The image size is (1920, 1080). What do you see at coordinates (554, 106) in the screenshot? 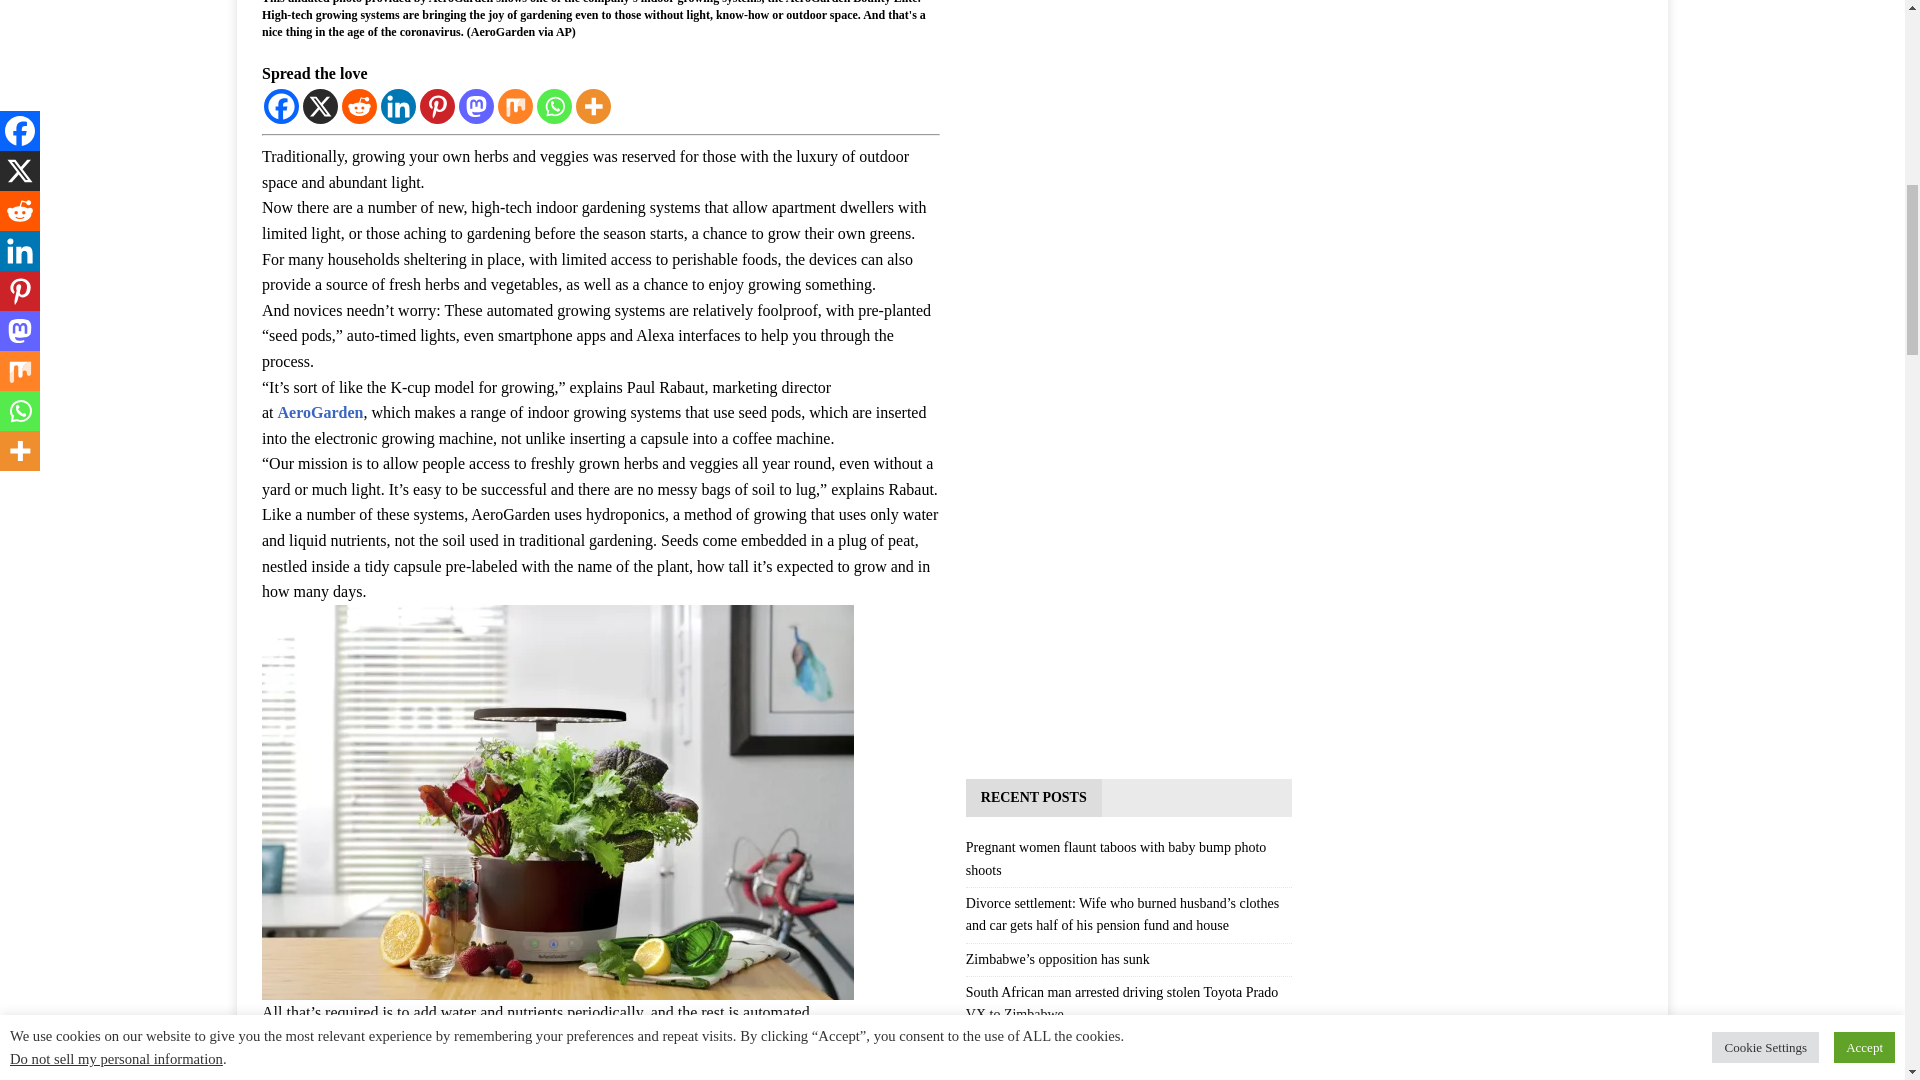
I see `Whatsapp` at bounding box center [554, 106].